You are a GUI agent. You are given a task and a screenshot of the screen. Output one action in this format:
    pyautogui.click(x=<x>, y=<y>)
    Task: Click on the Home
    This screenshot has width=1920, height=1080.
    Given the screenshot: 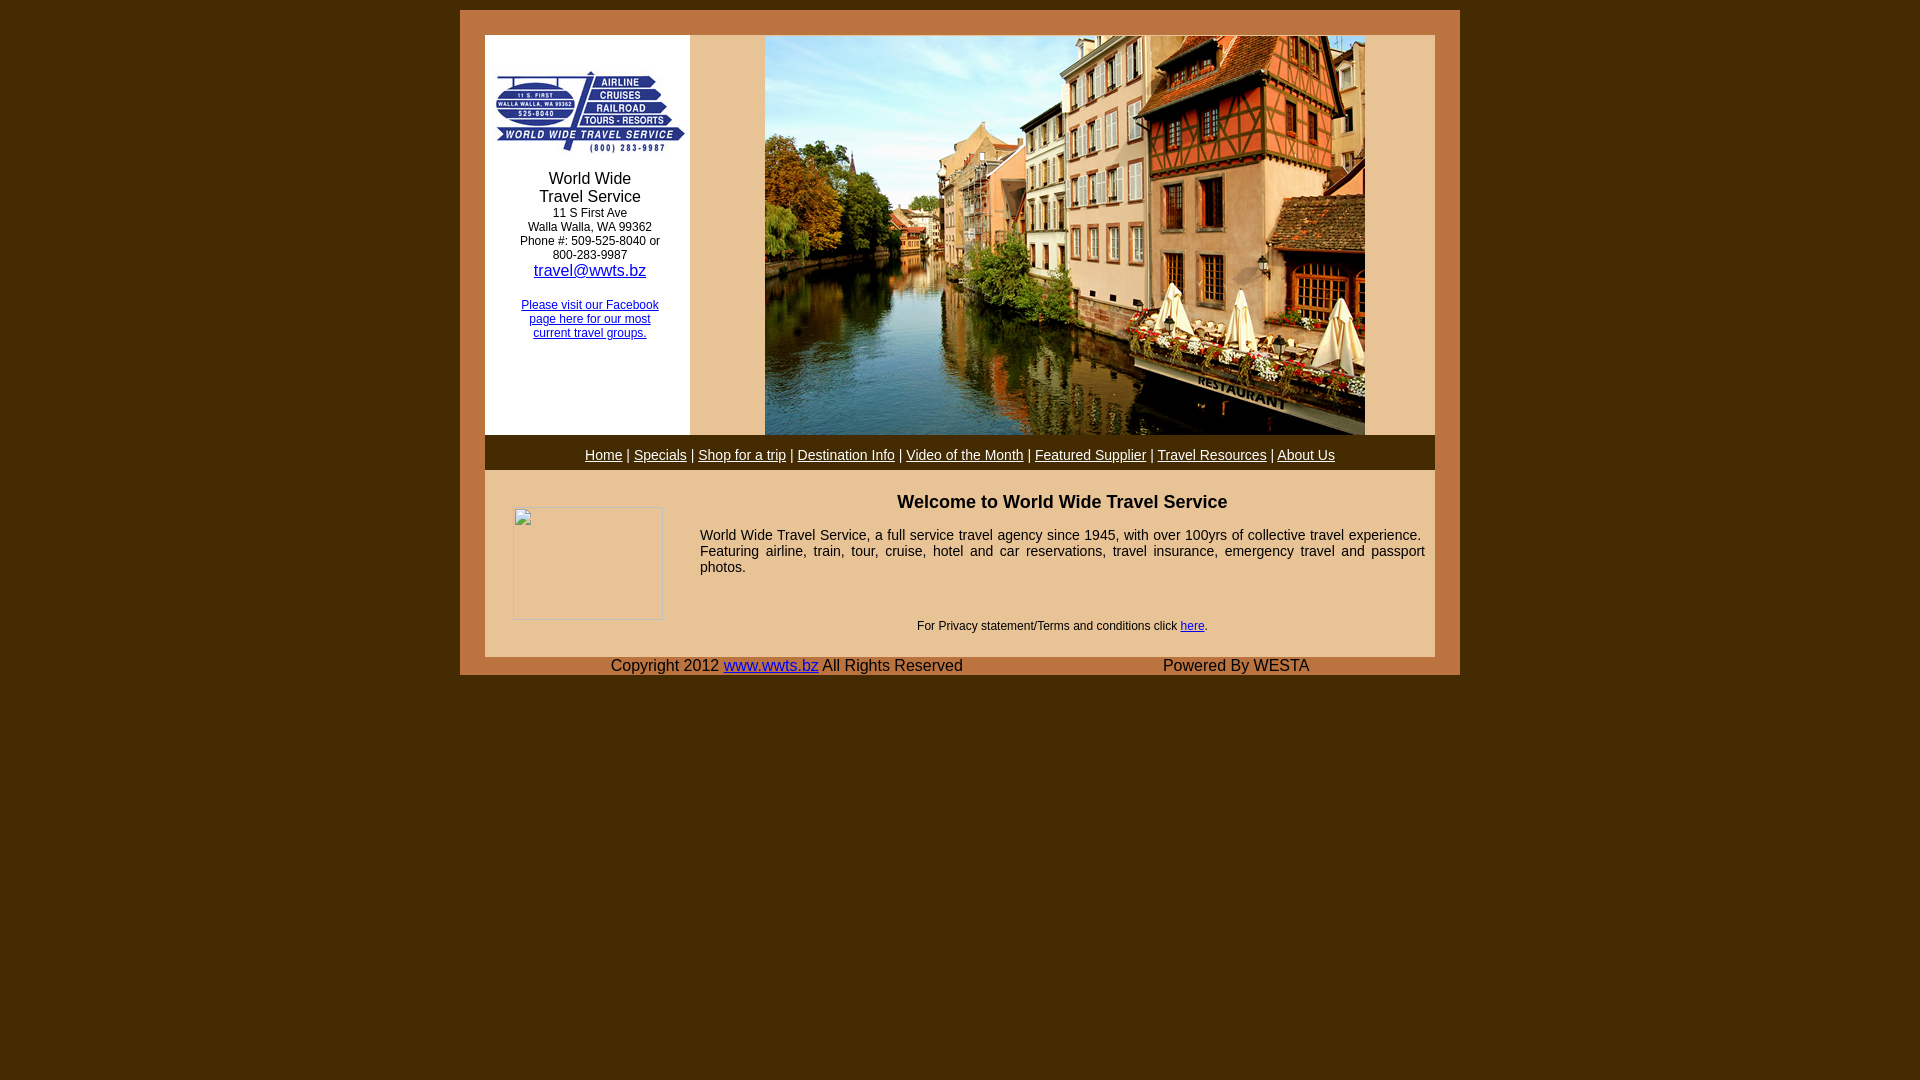 What is the action you would take?
    pyautogui.click(x=604, y=454)
    